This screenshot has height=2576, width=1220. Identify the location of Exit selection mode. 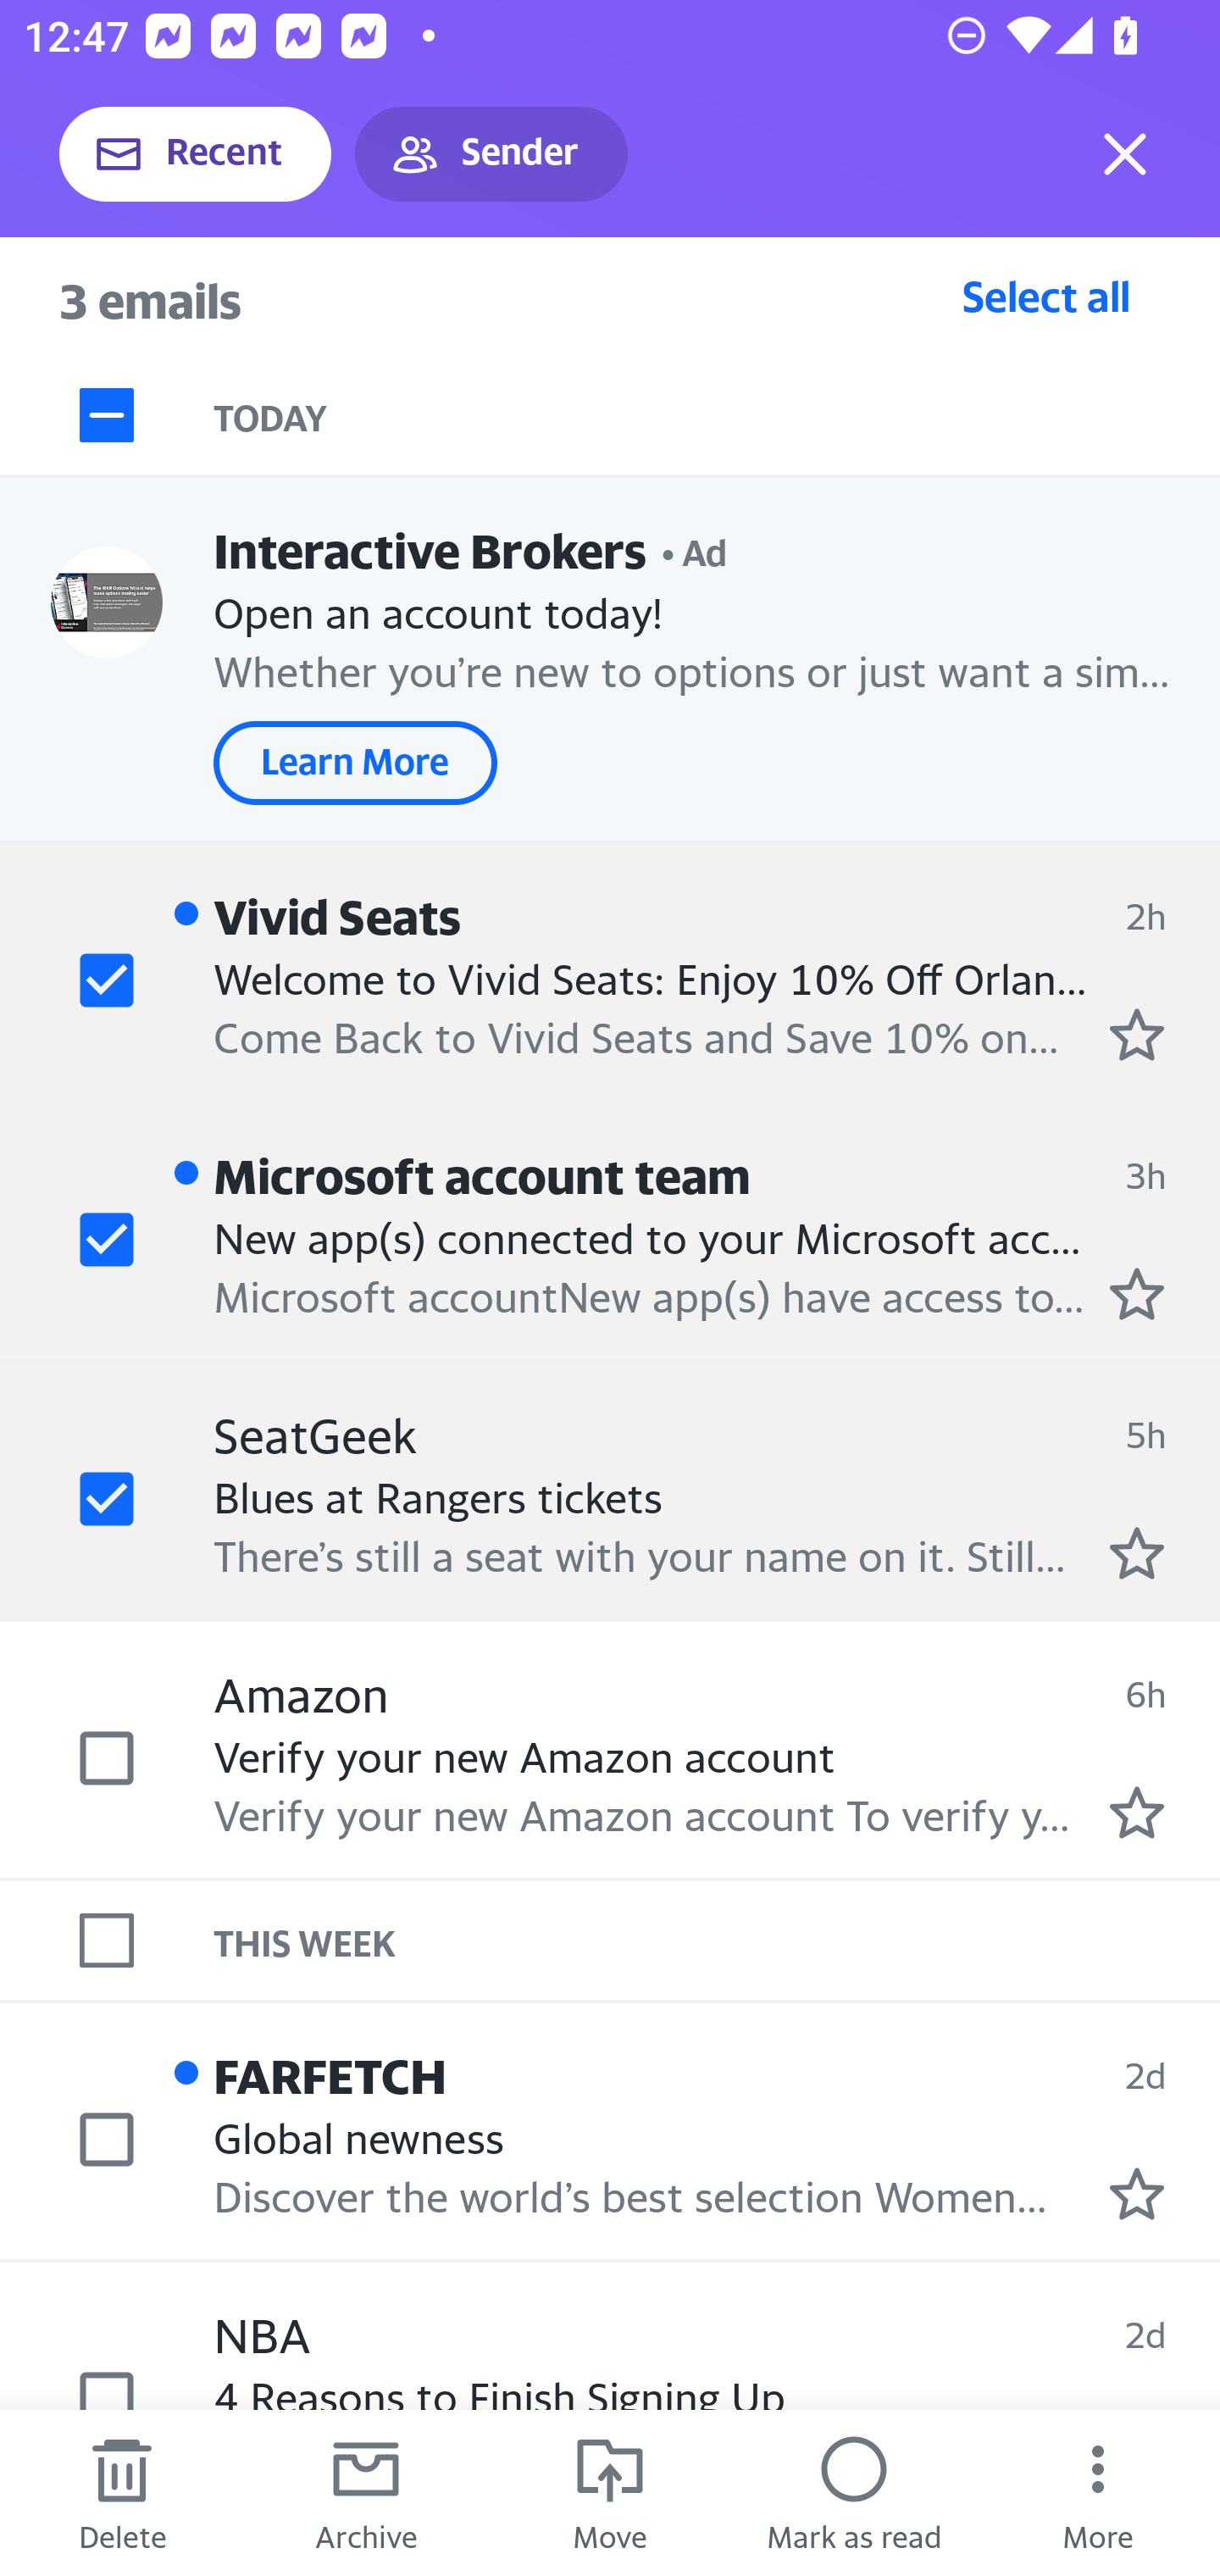
(1125, 154).